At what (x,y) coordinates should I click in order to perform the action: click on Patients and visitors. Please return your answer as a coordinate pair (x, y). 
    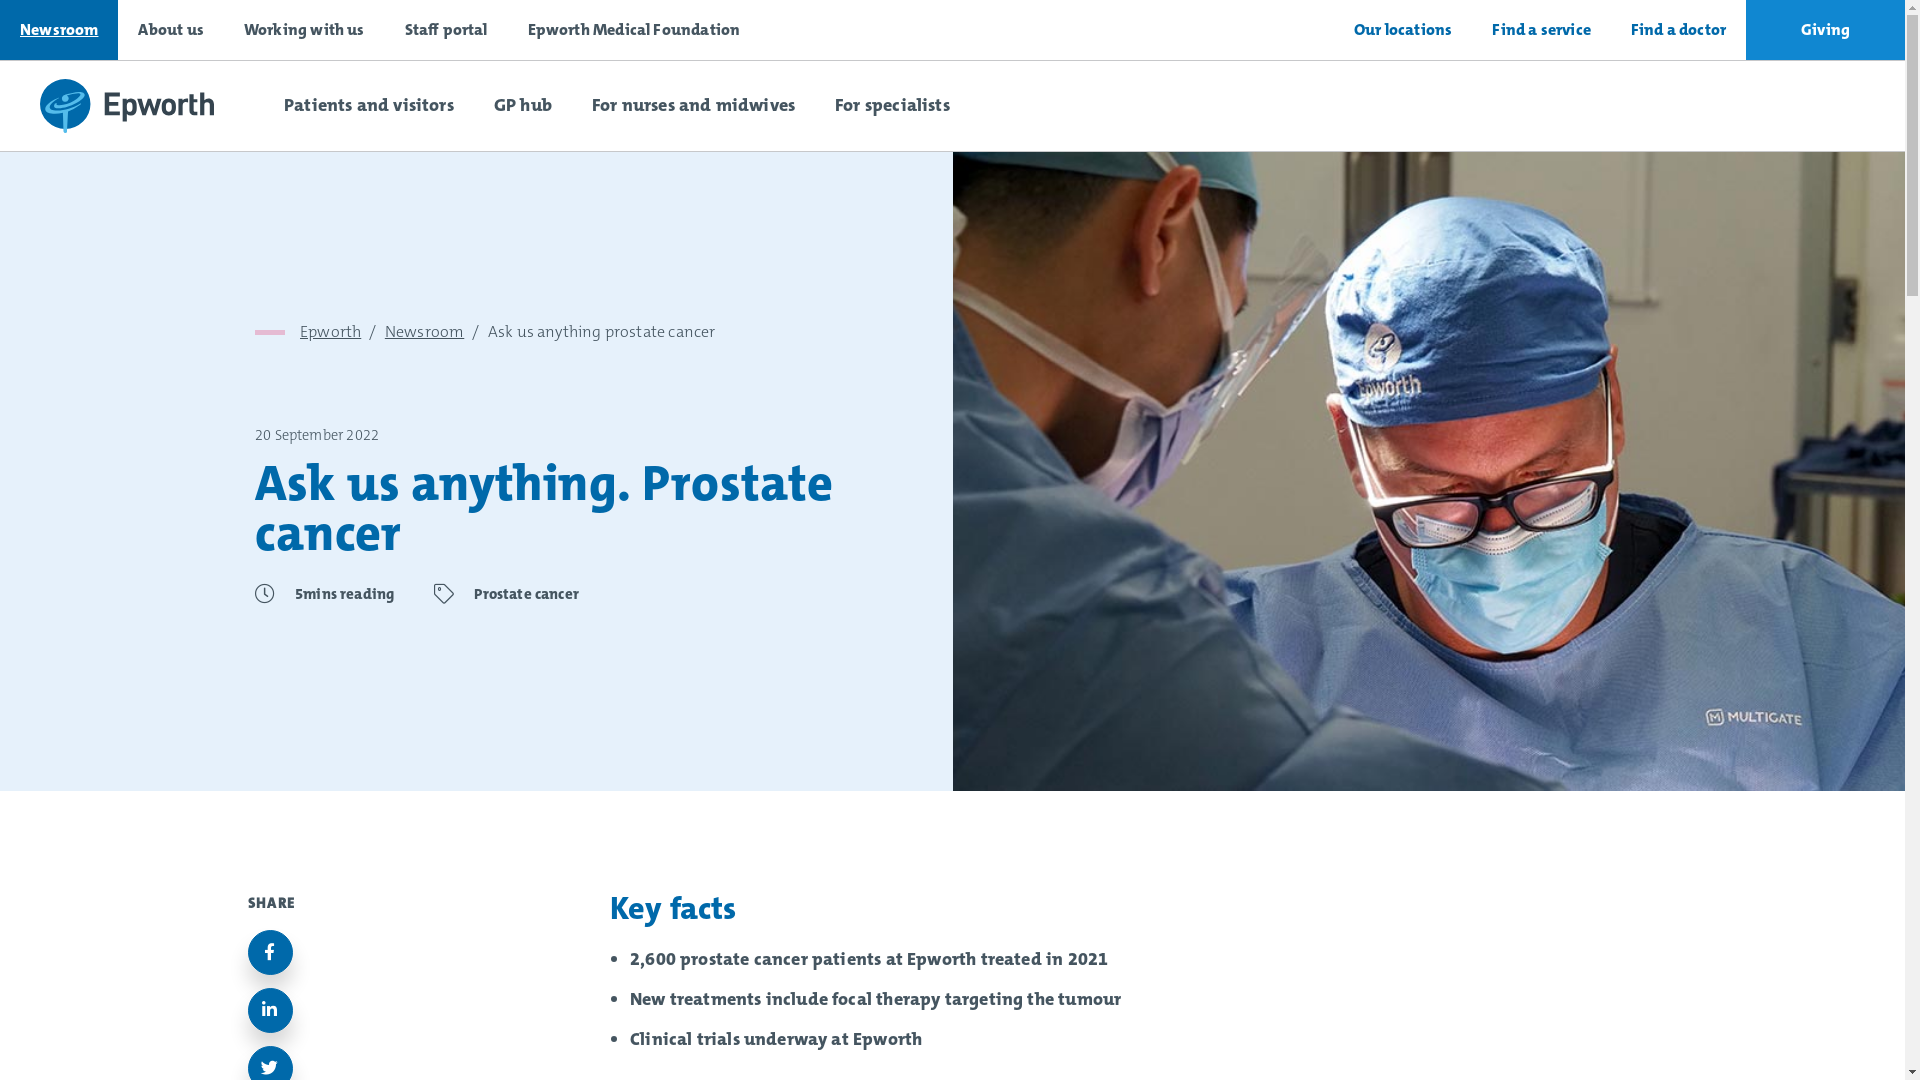
    Looking at the image, I should click on (369, 106).